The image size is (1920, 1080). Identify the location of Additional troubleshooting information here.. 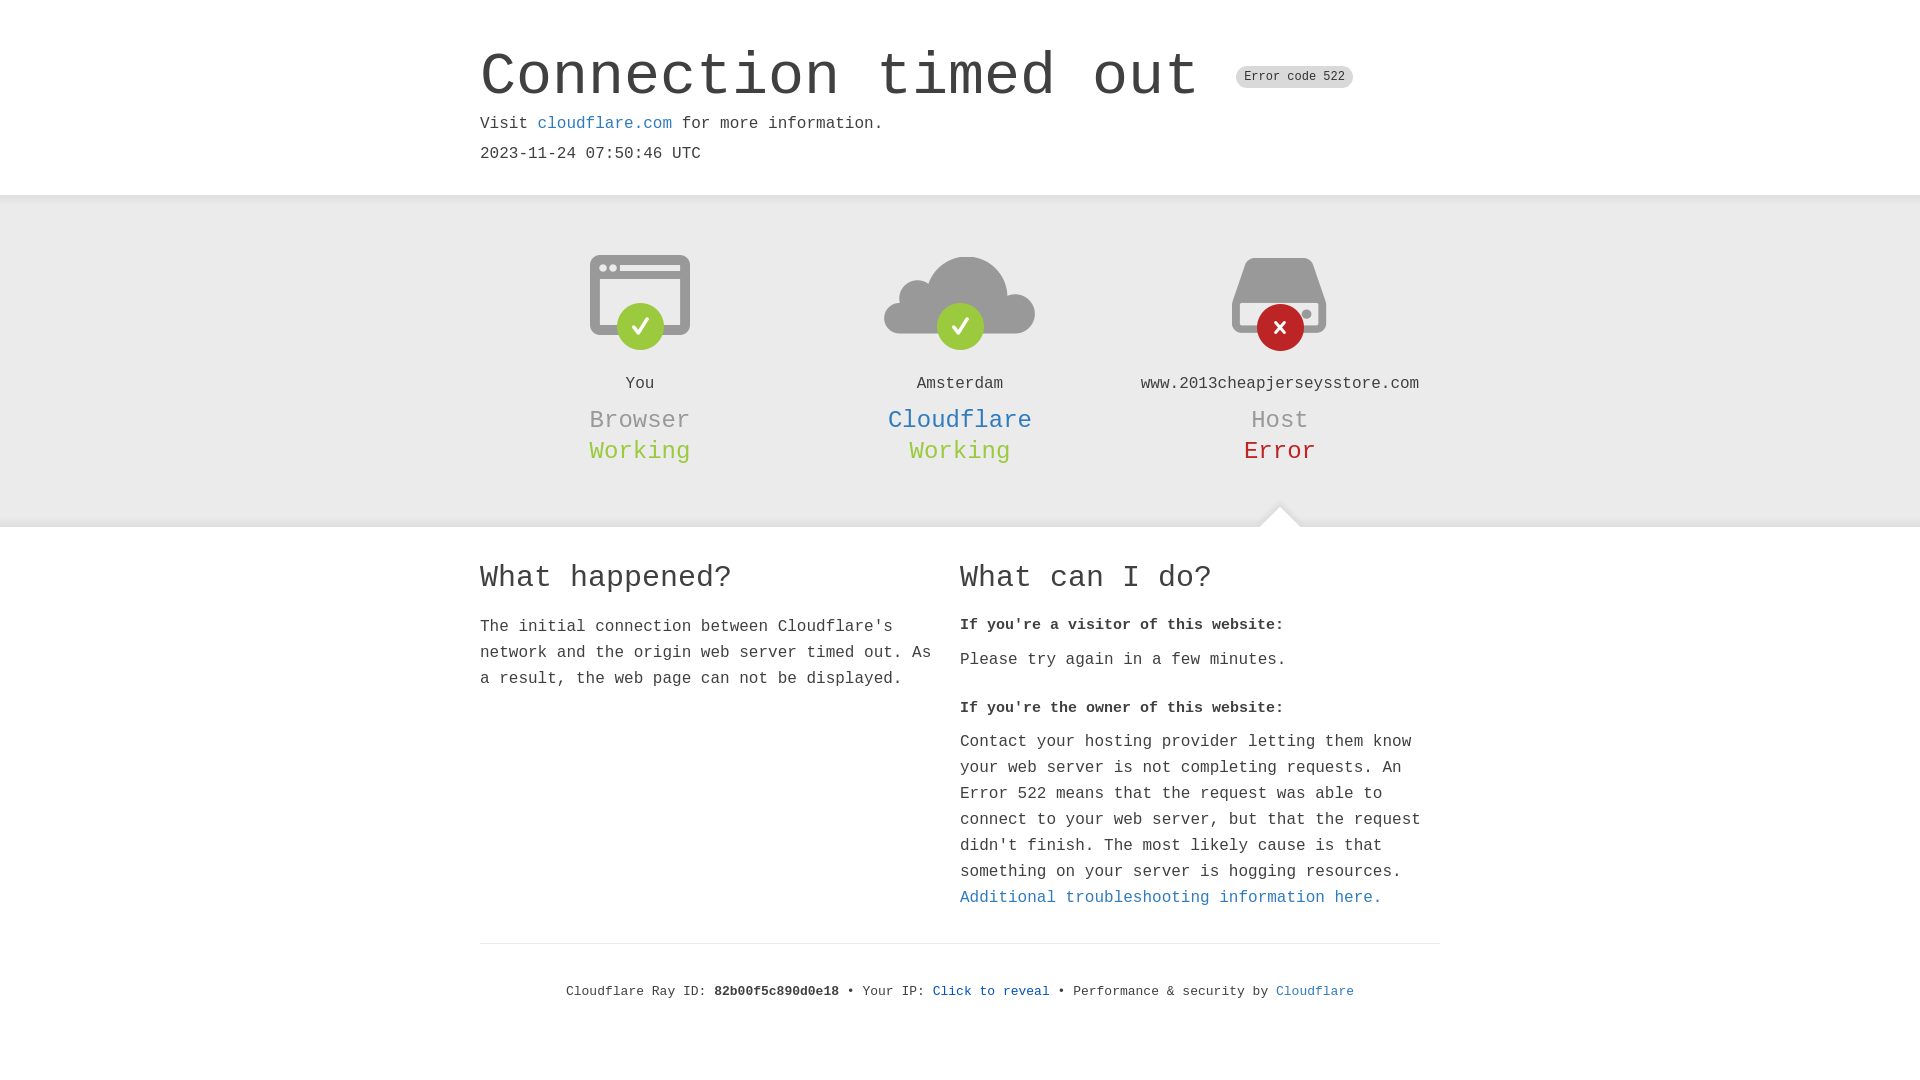
(1171, 898).